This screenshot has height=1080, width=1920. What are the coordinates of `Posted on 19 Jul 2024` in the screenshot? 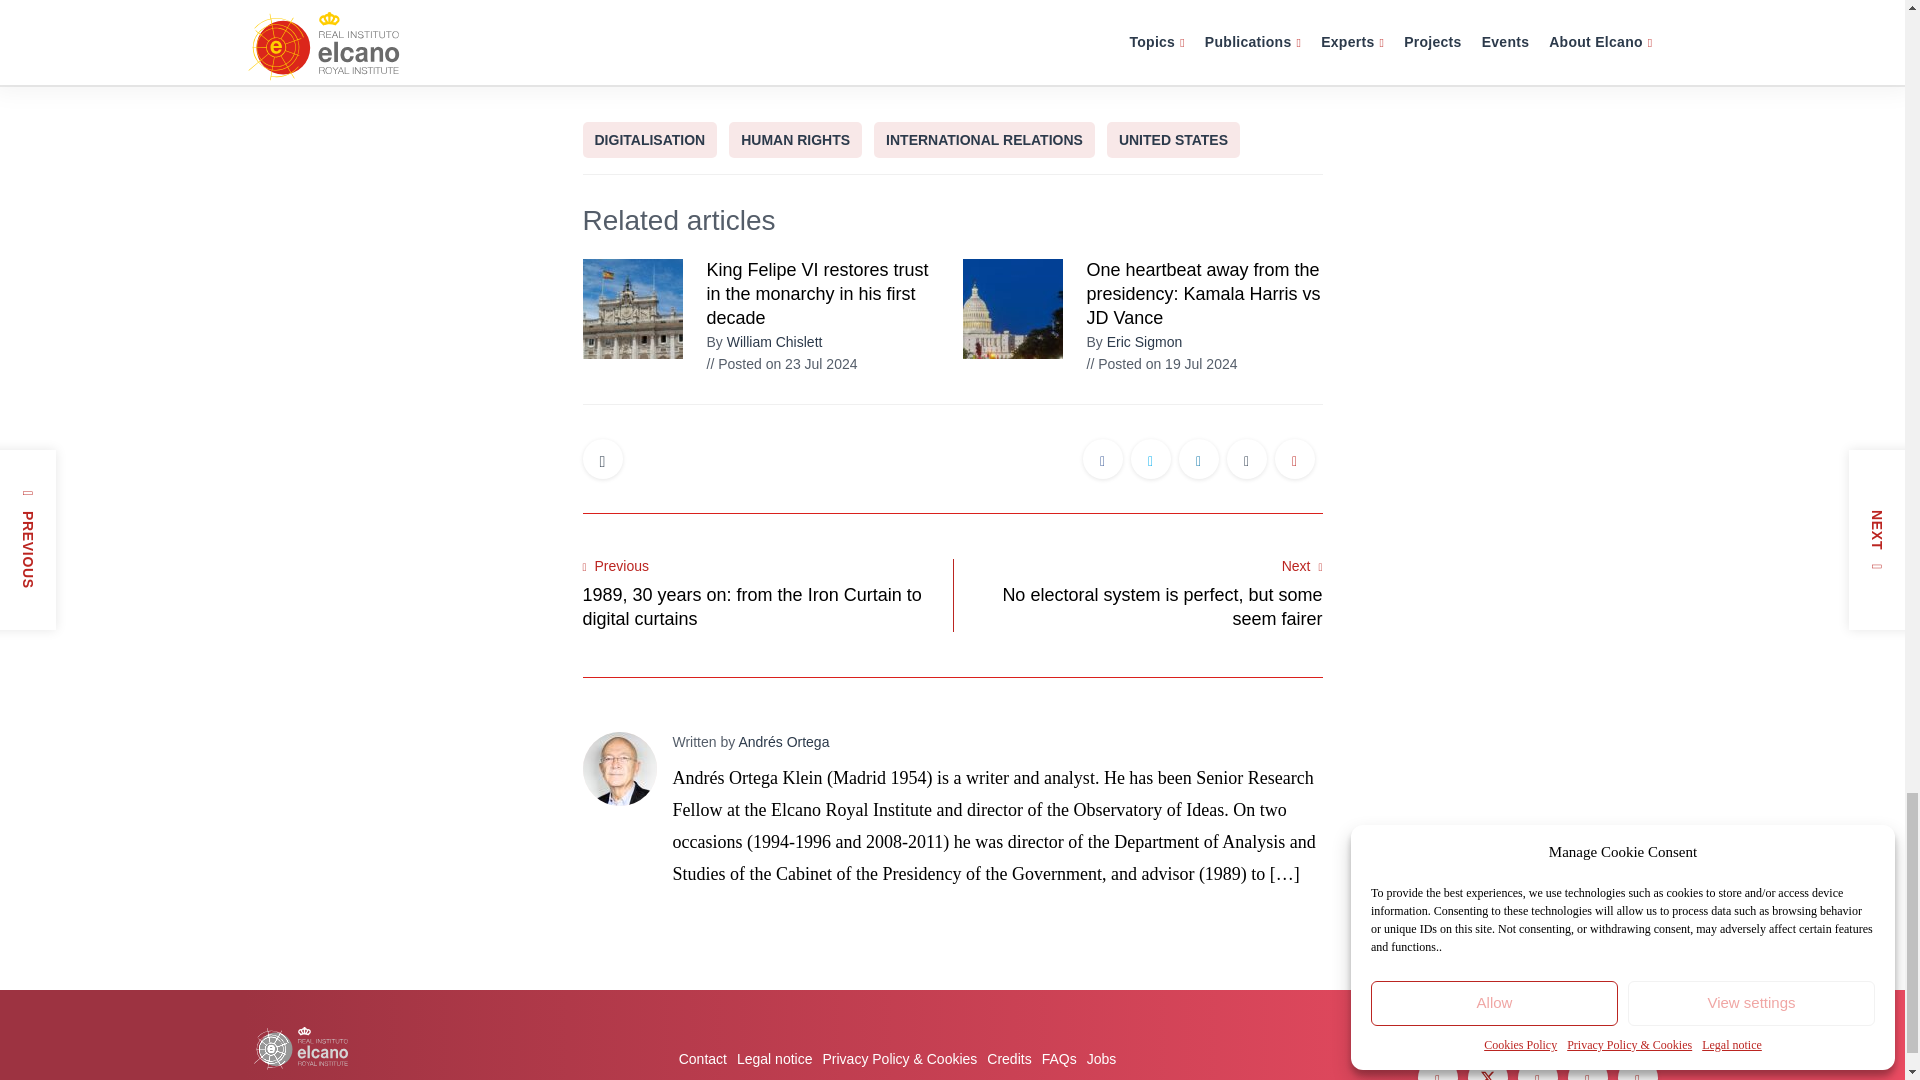 It's located at (1161, 364).